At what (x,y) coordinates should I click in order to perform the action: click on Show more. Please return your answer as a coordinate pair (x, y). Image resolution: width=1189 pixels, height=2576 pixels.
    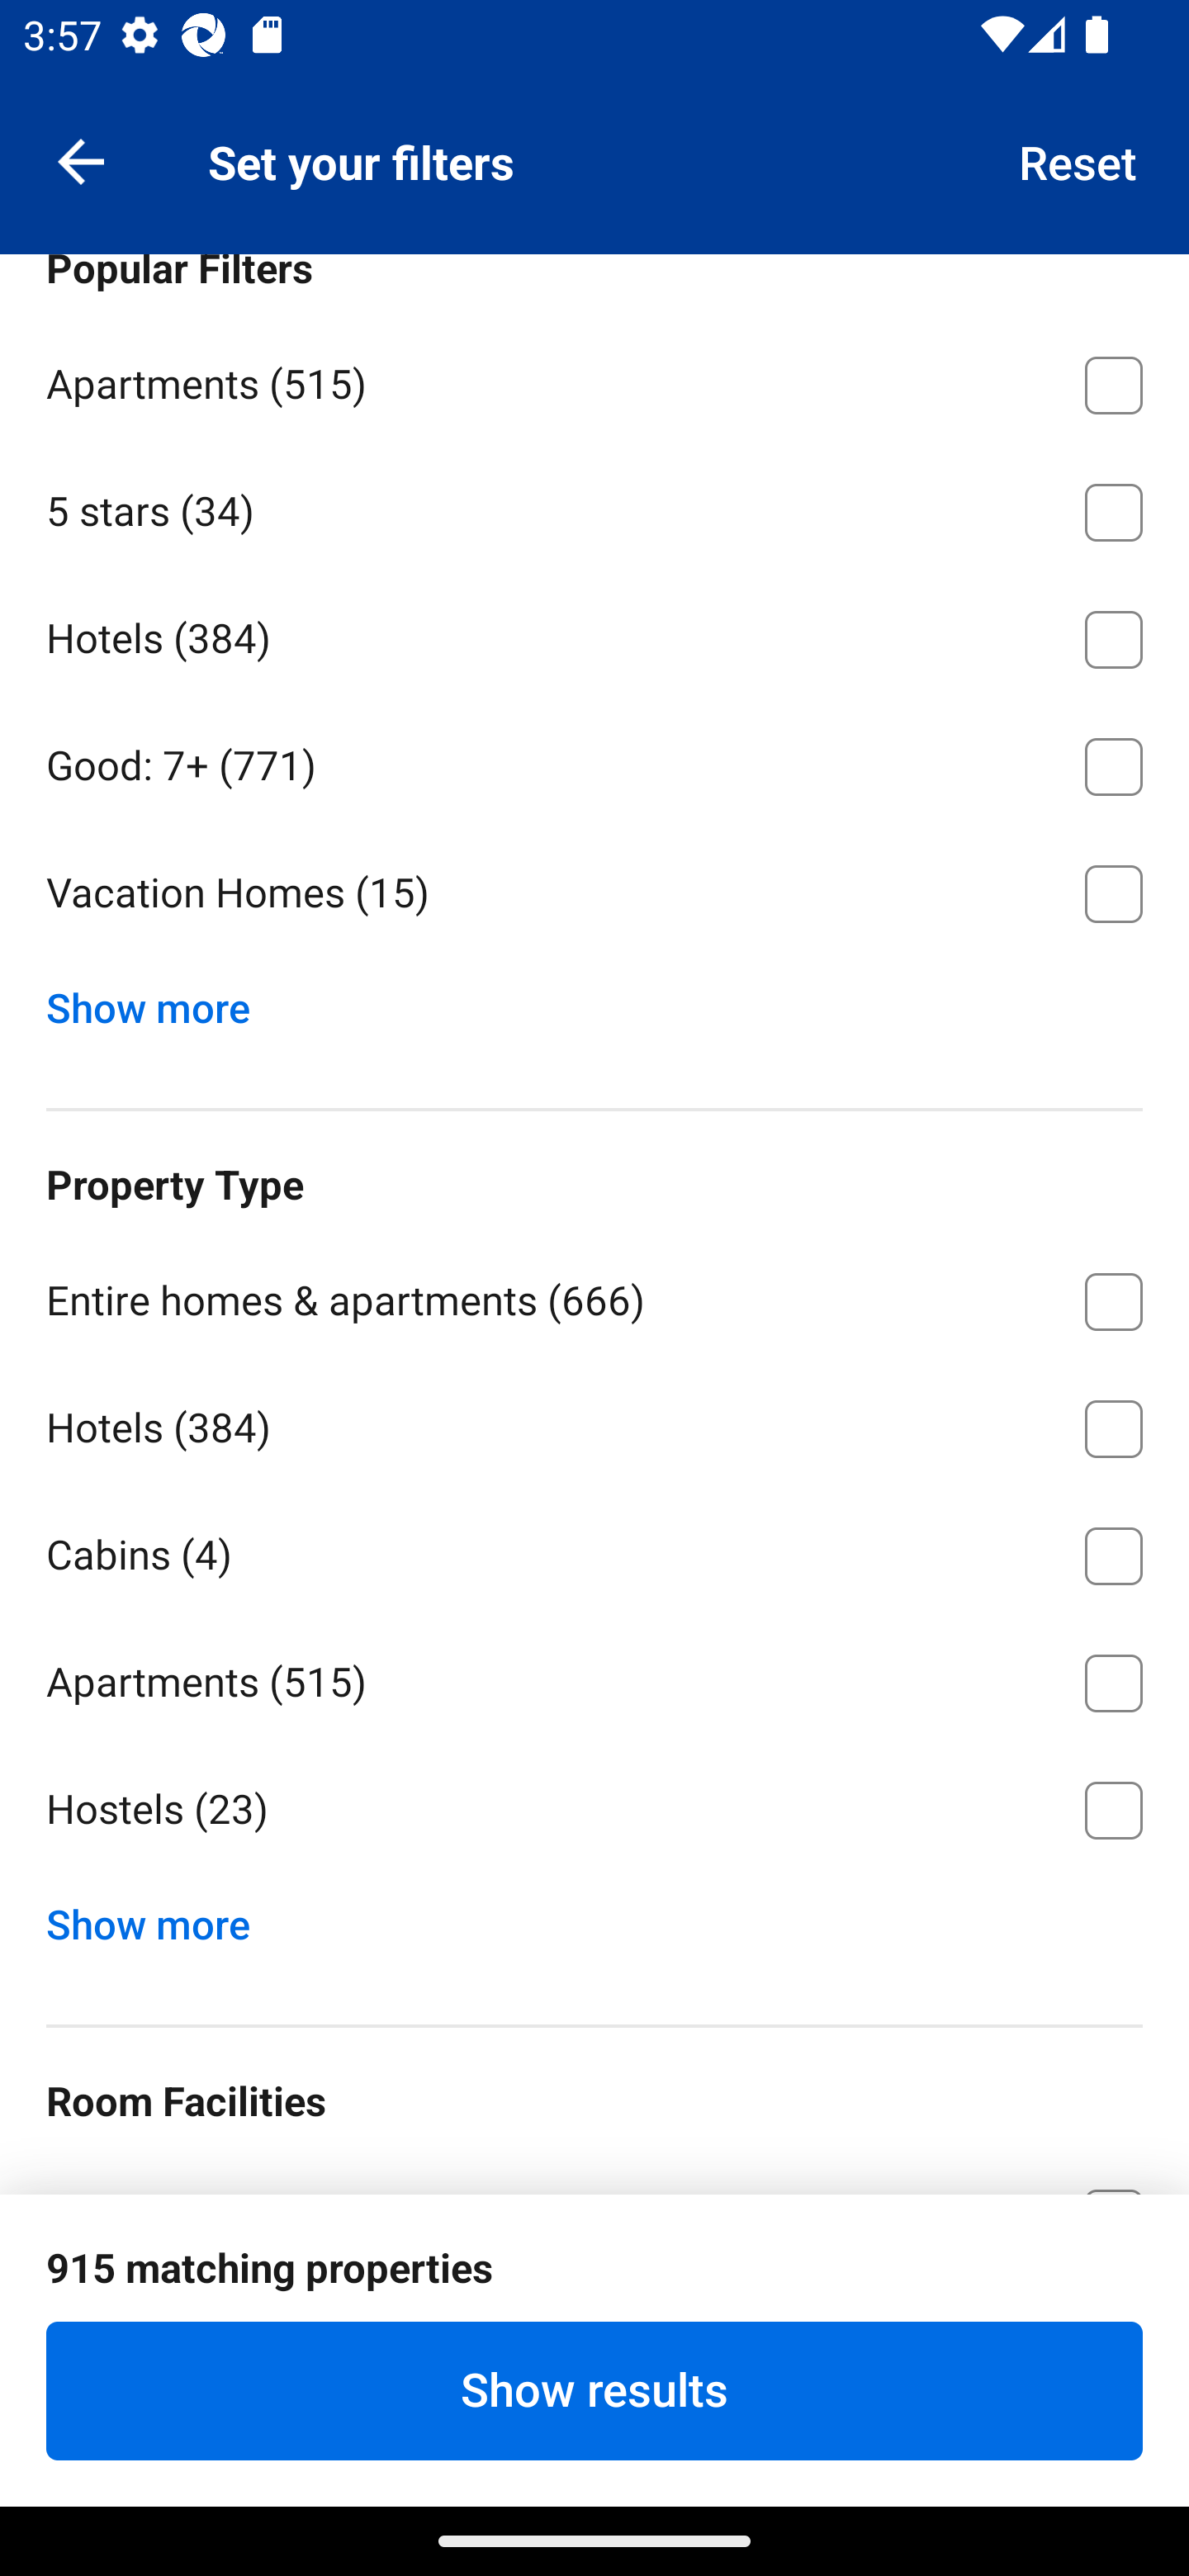
    Looking at the image, I should click on (160, 1917).